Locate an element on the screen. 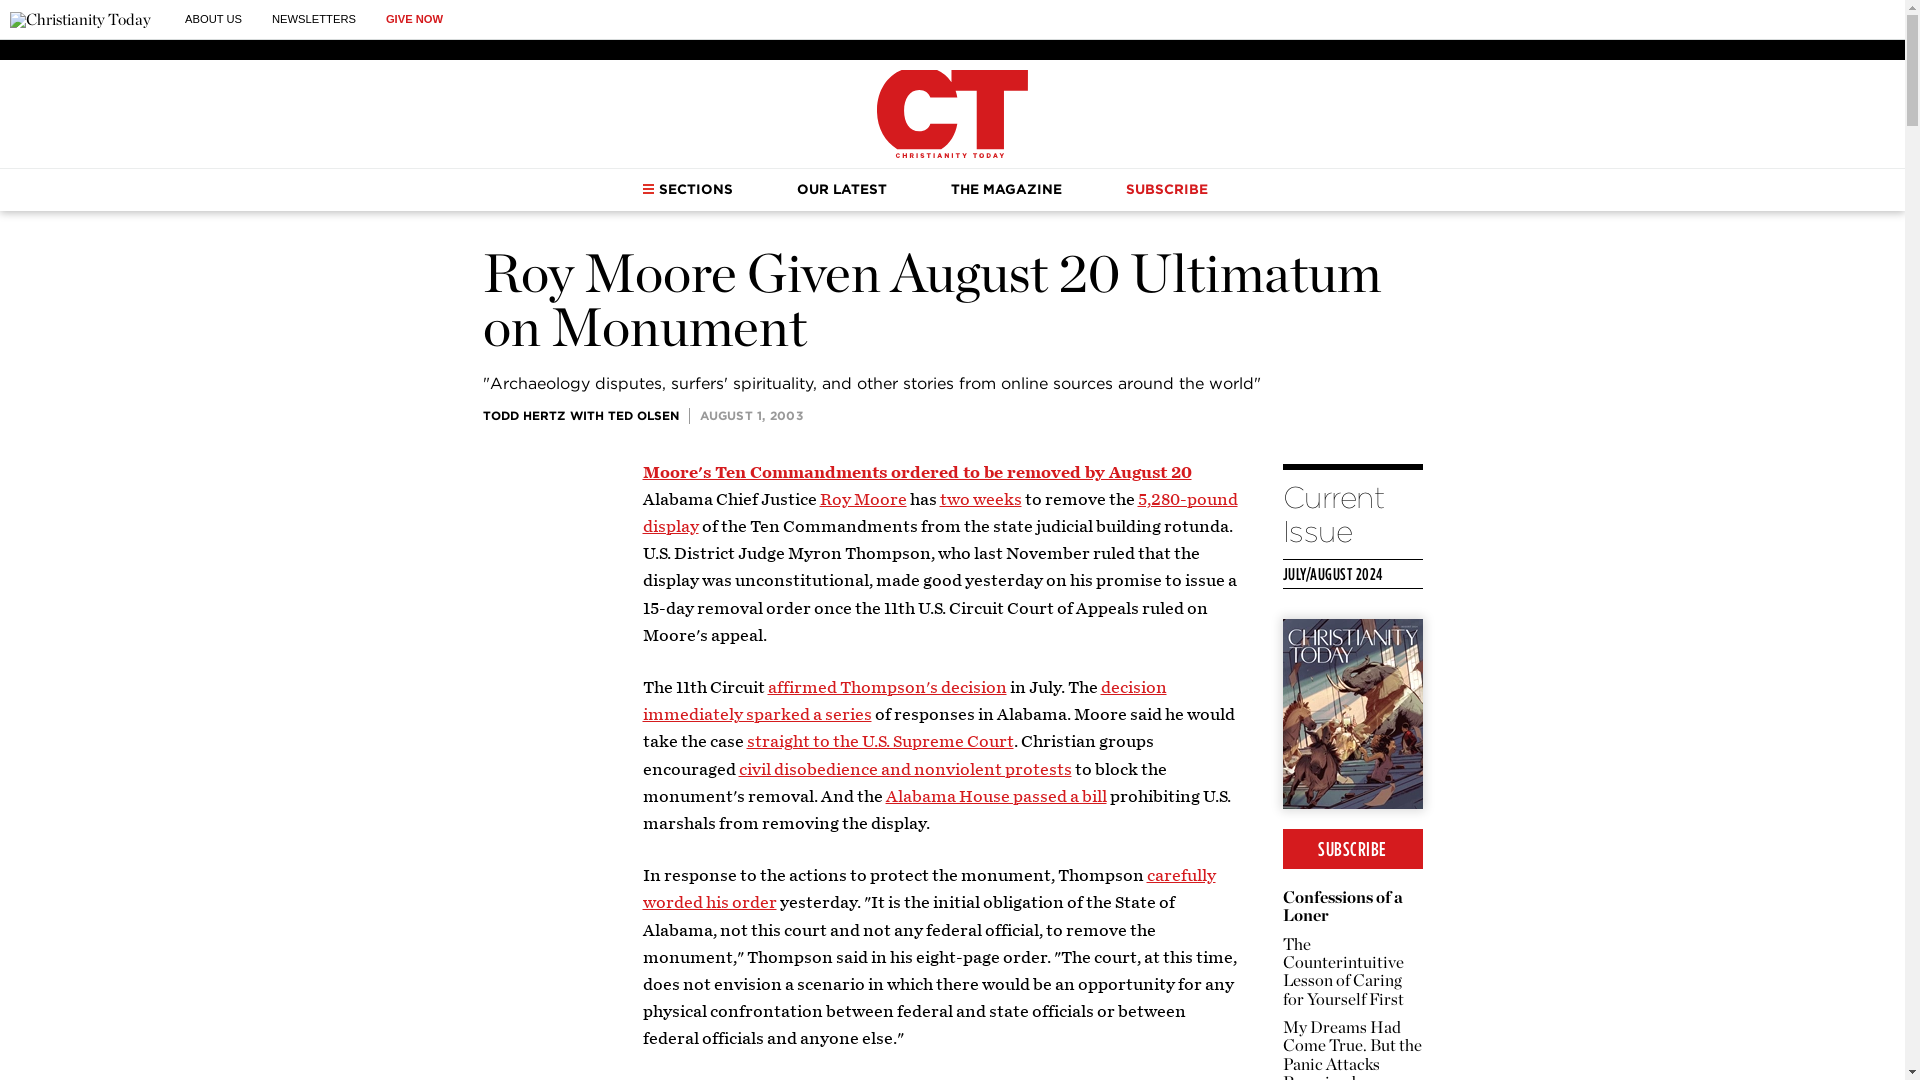 This screenshot has width=1920, height=1080. Christianity Today is located at coordinates (952, 114).